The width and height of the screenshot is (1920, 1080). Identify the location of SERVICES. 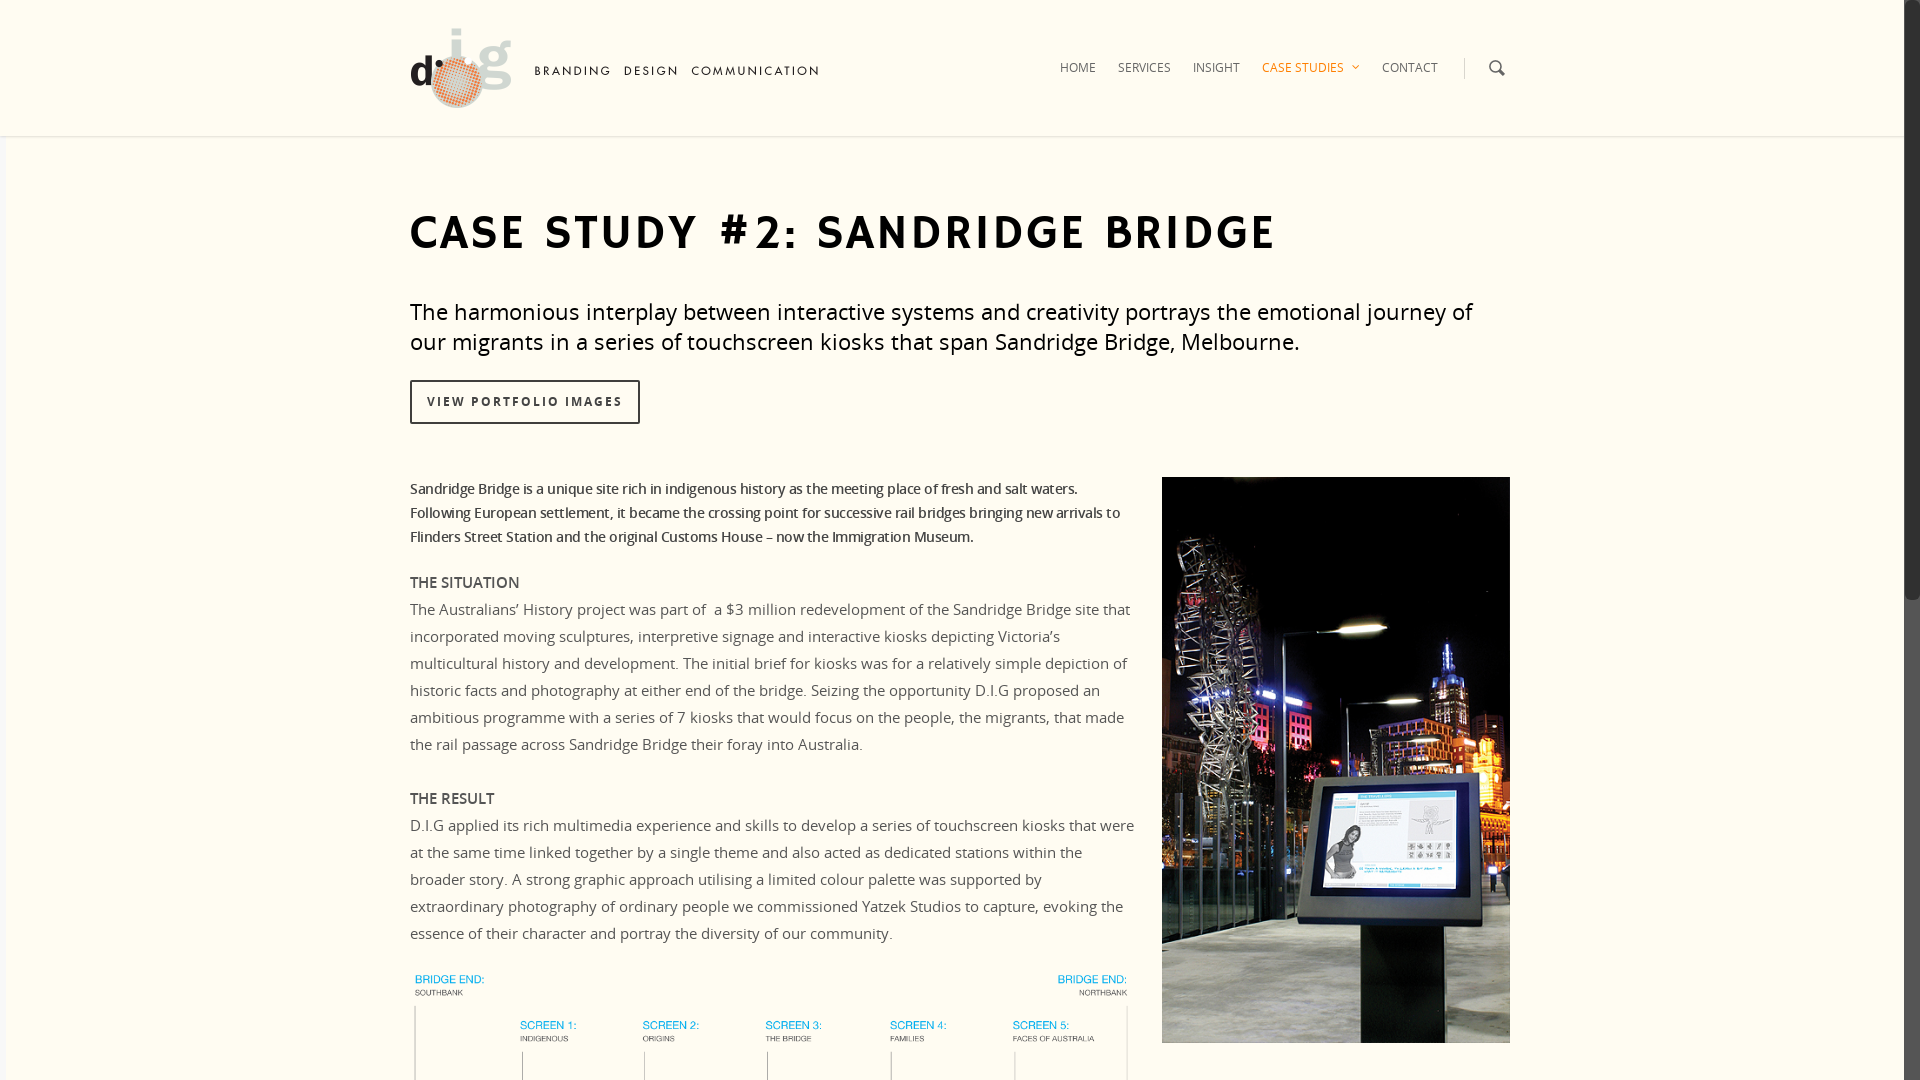
(1144, 82).